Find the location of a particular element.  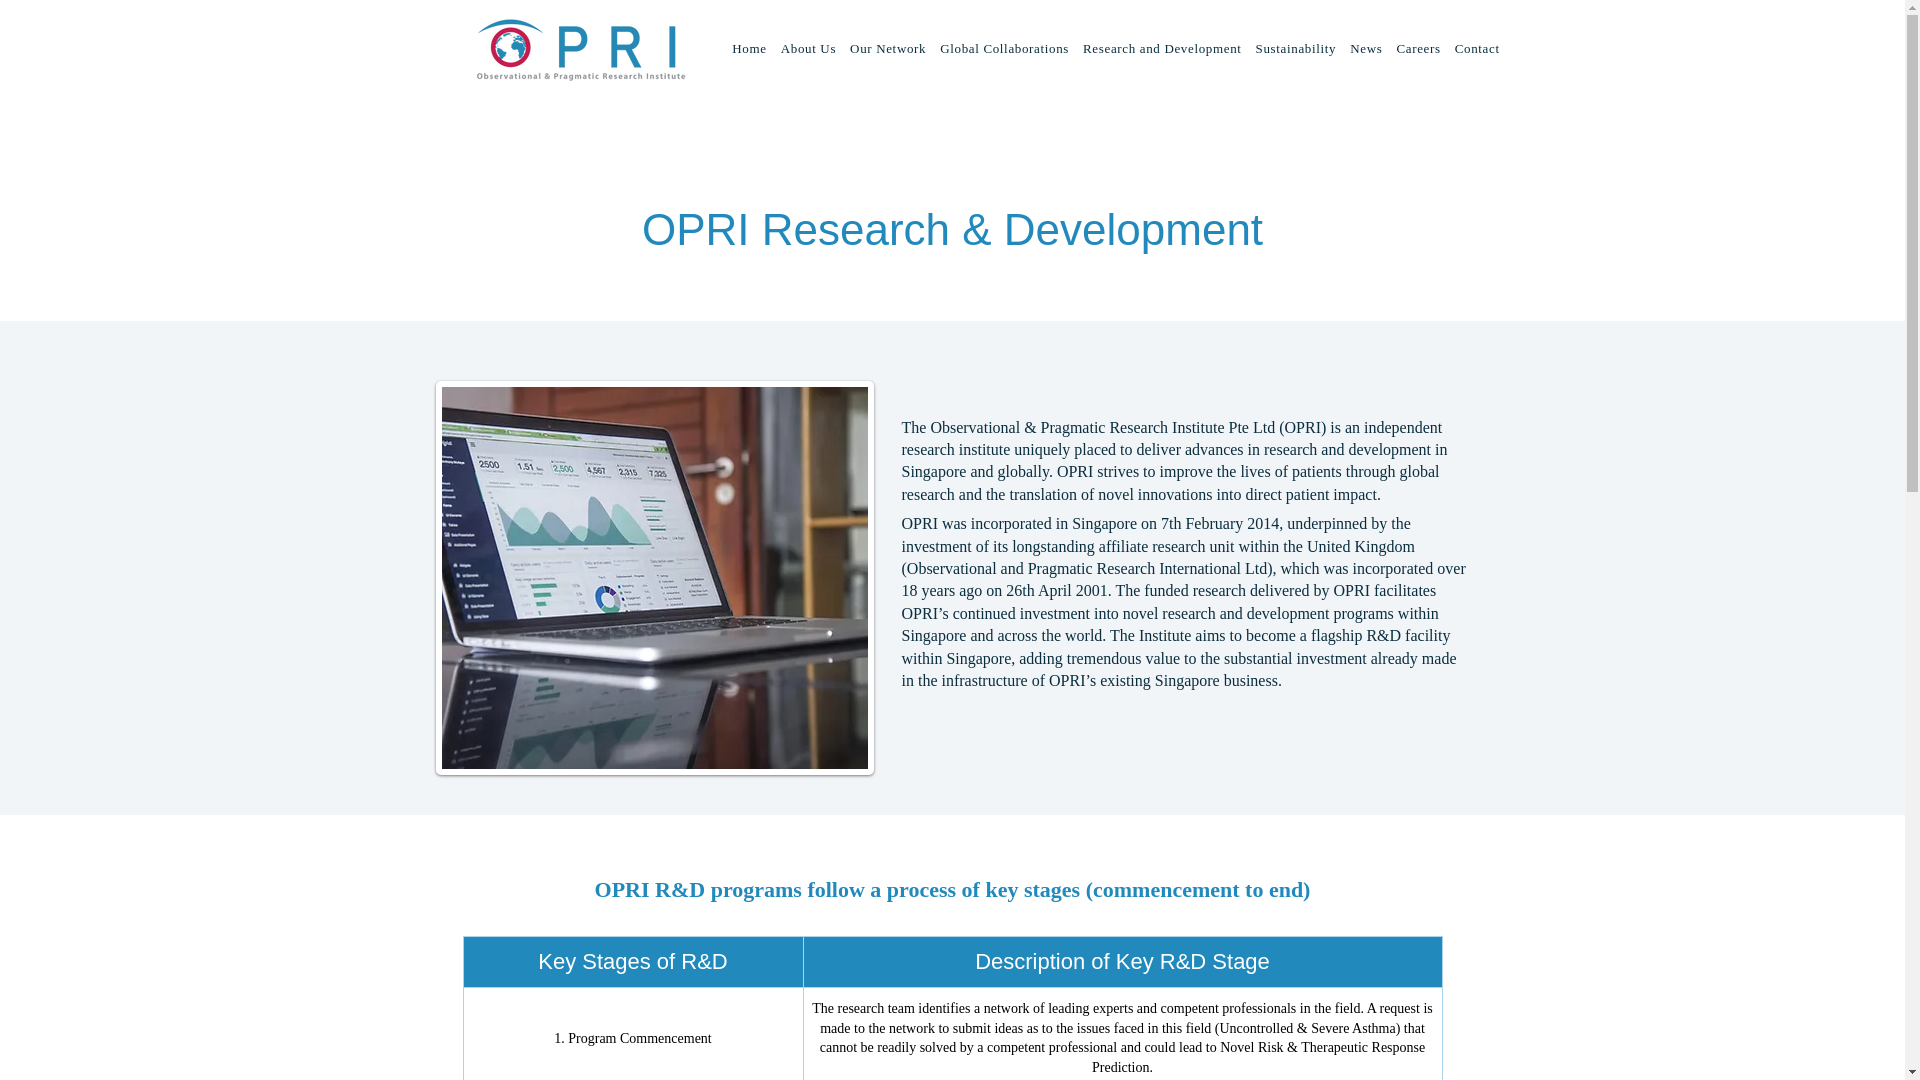

Sustainability is located at coordinates (1296, 48).